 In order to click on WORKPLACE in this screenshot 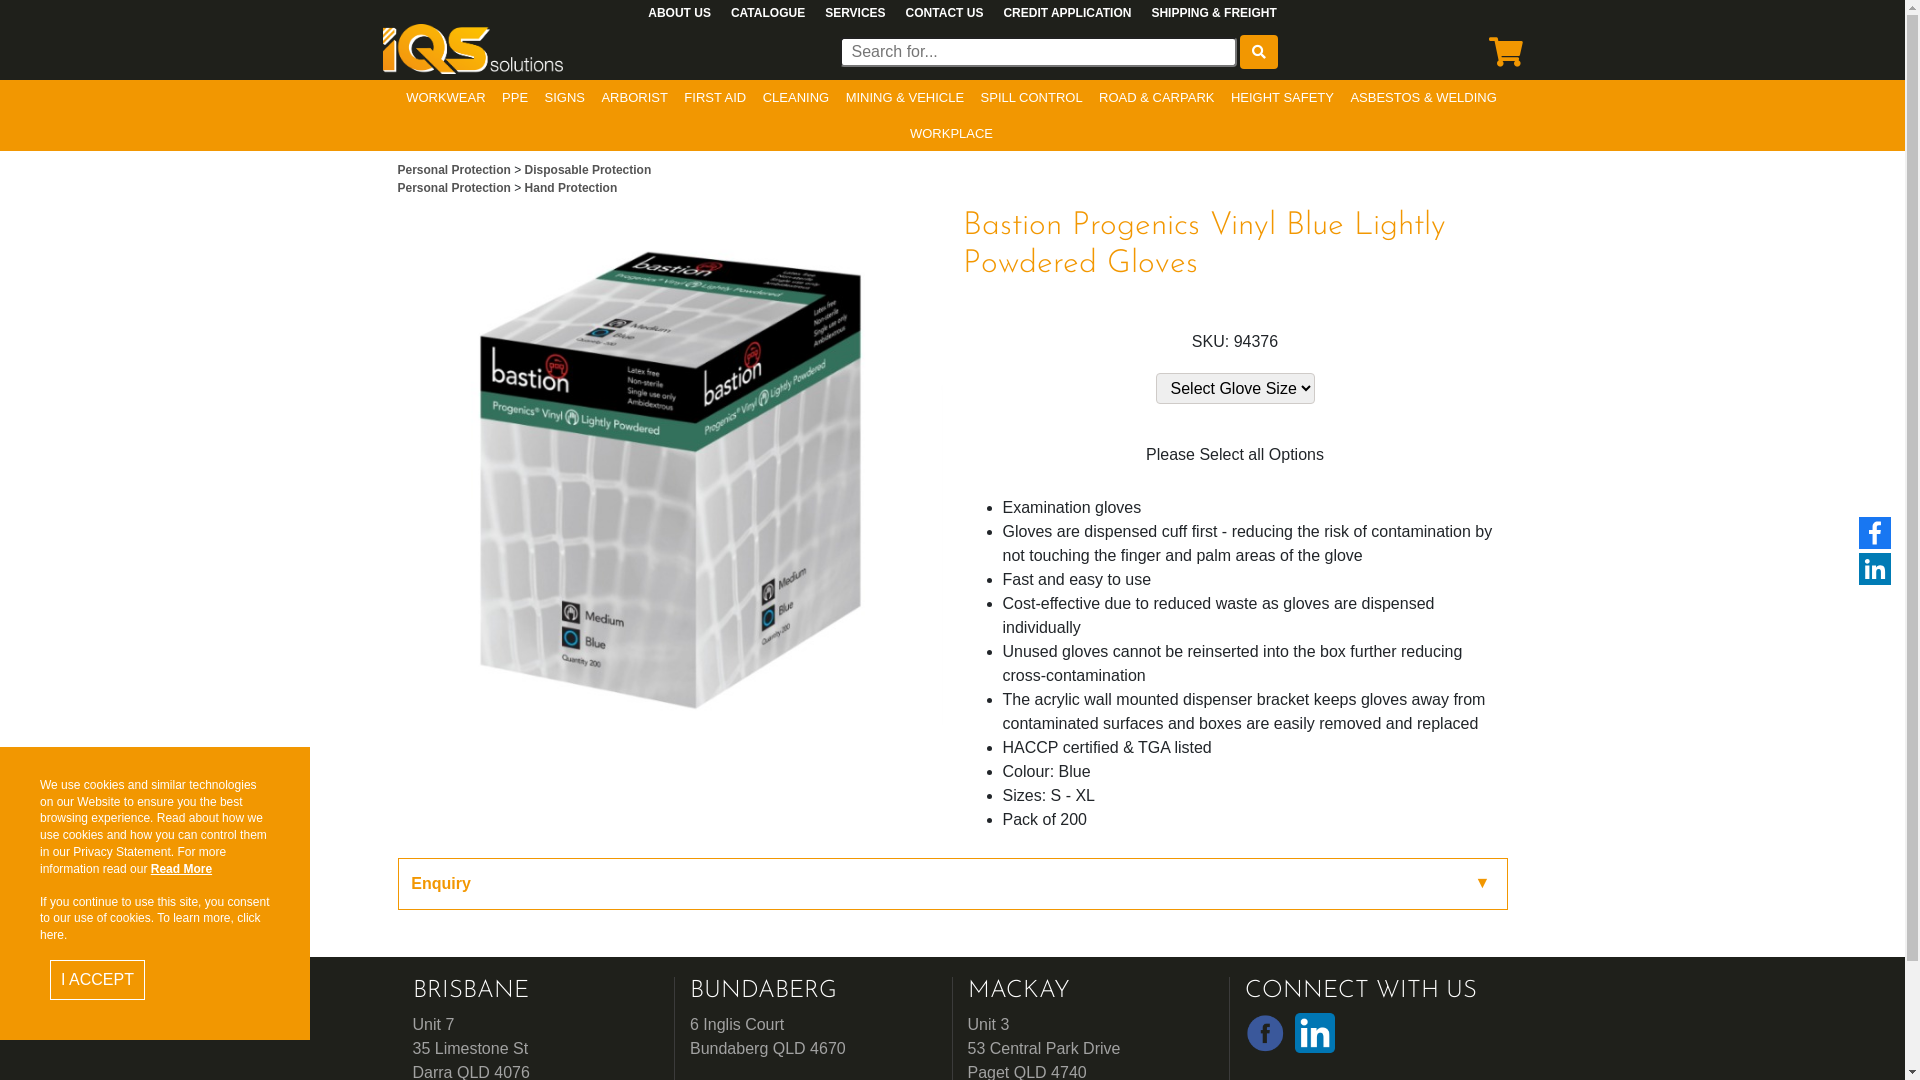, I will do `click(952, 134)`.